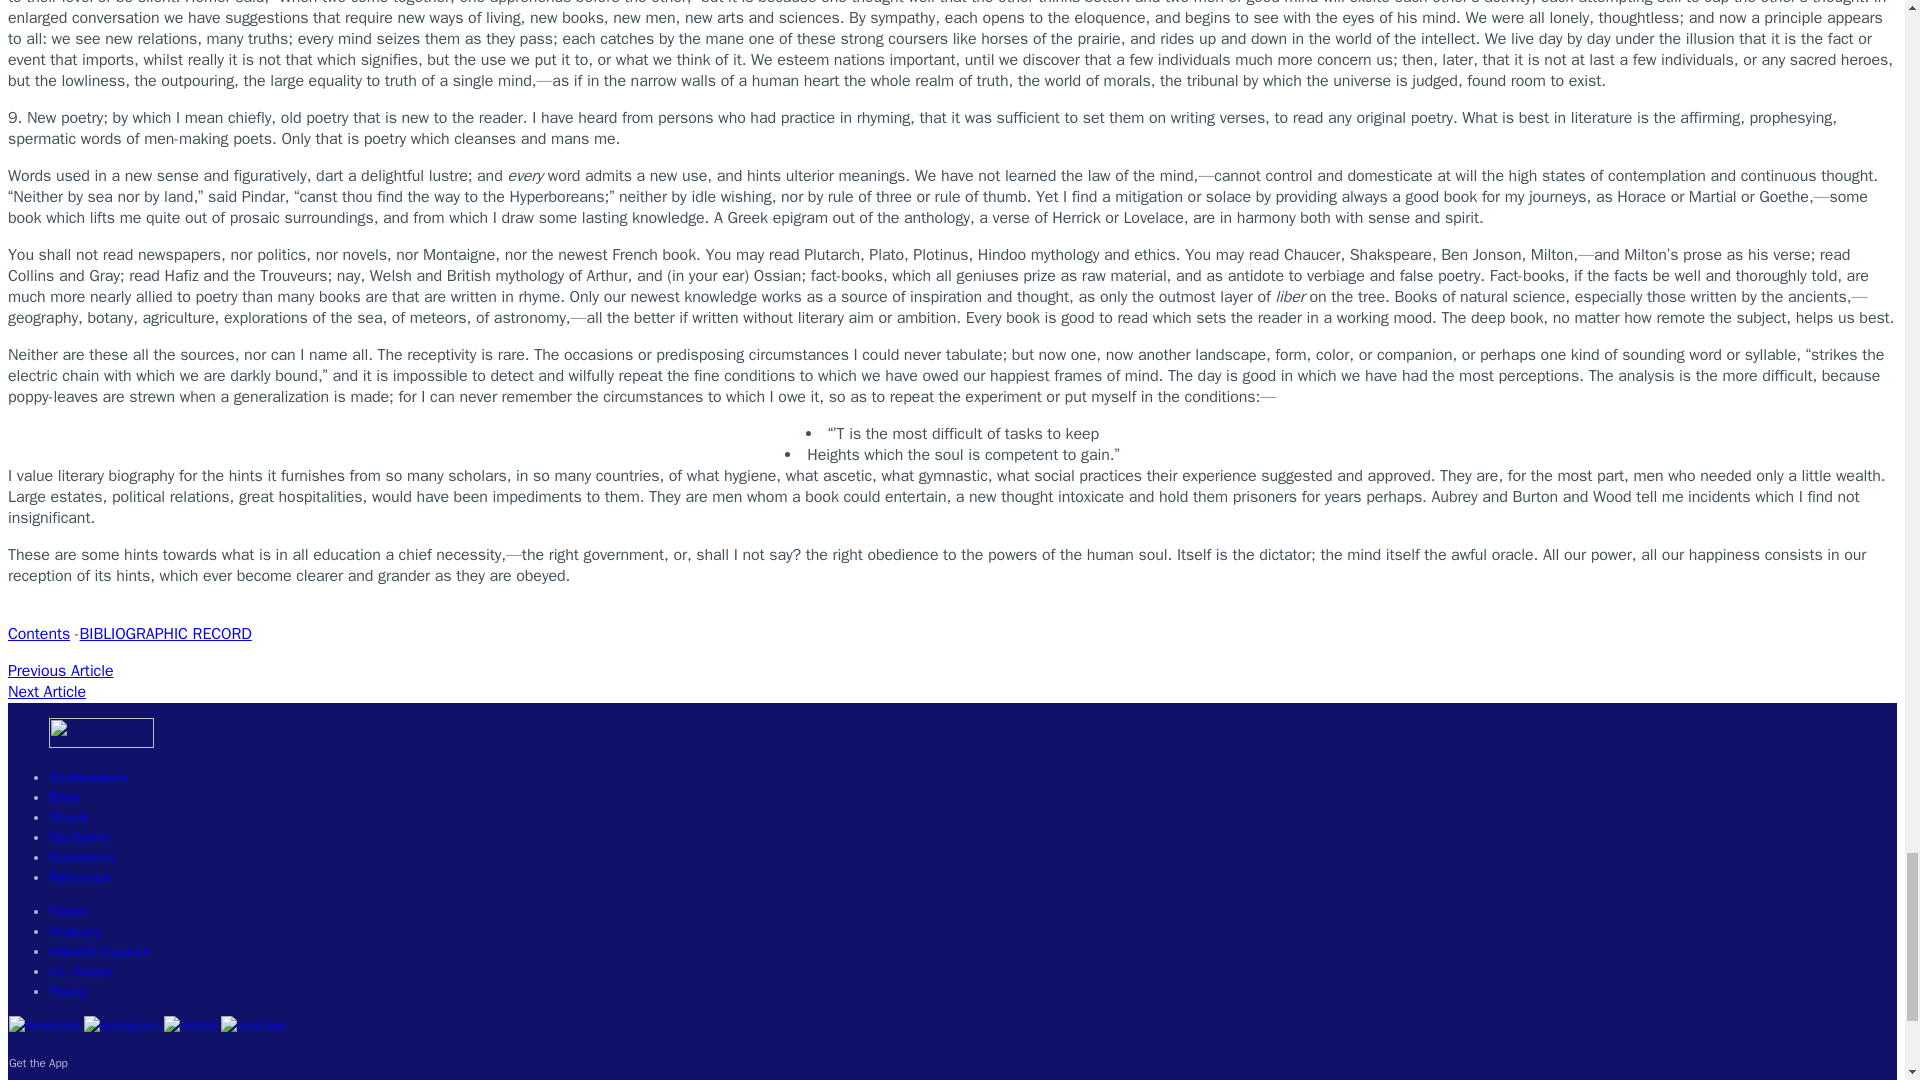 The image size is (1920, 1080). What do you see at coordinates (81, 971) in the screenshot?
I see `Lit. History` at bounding box center [81, 971].